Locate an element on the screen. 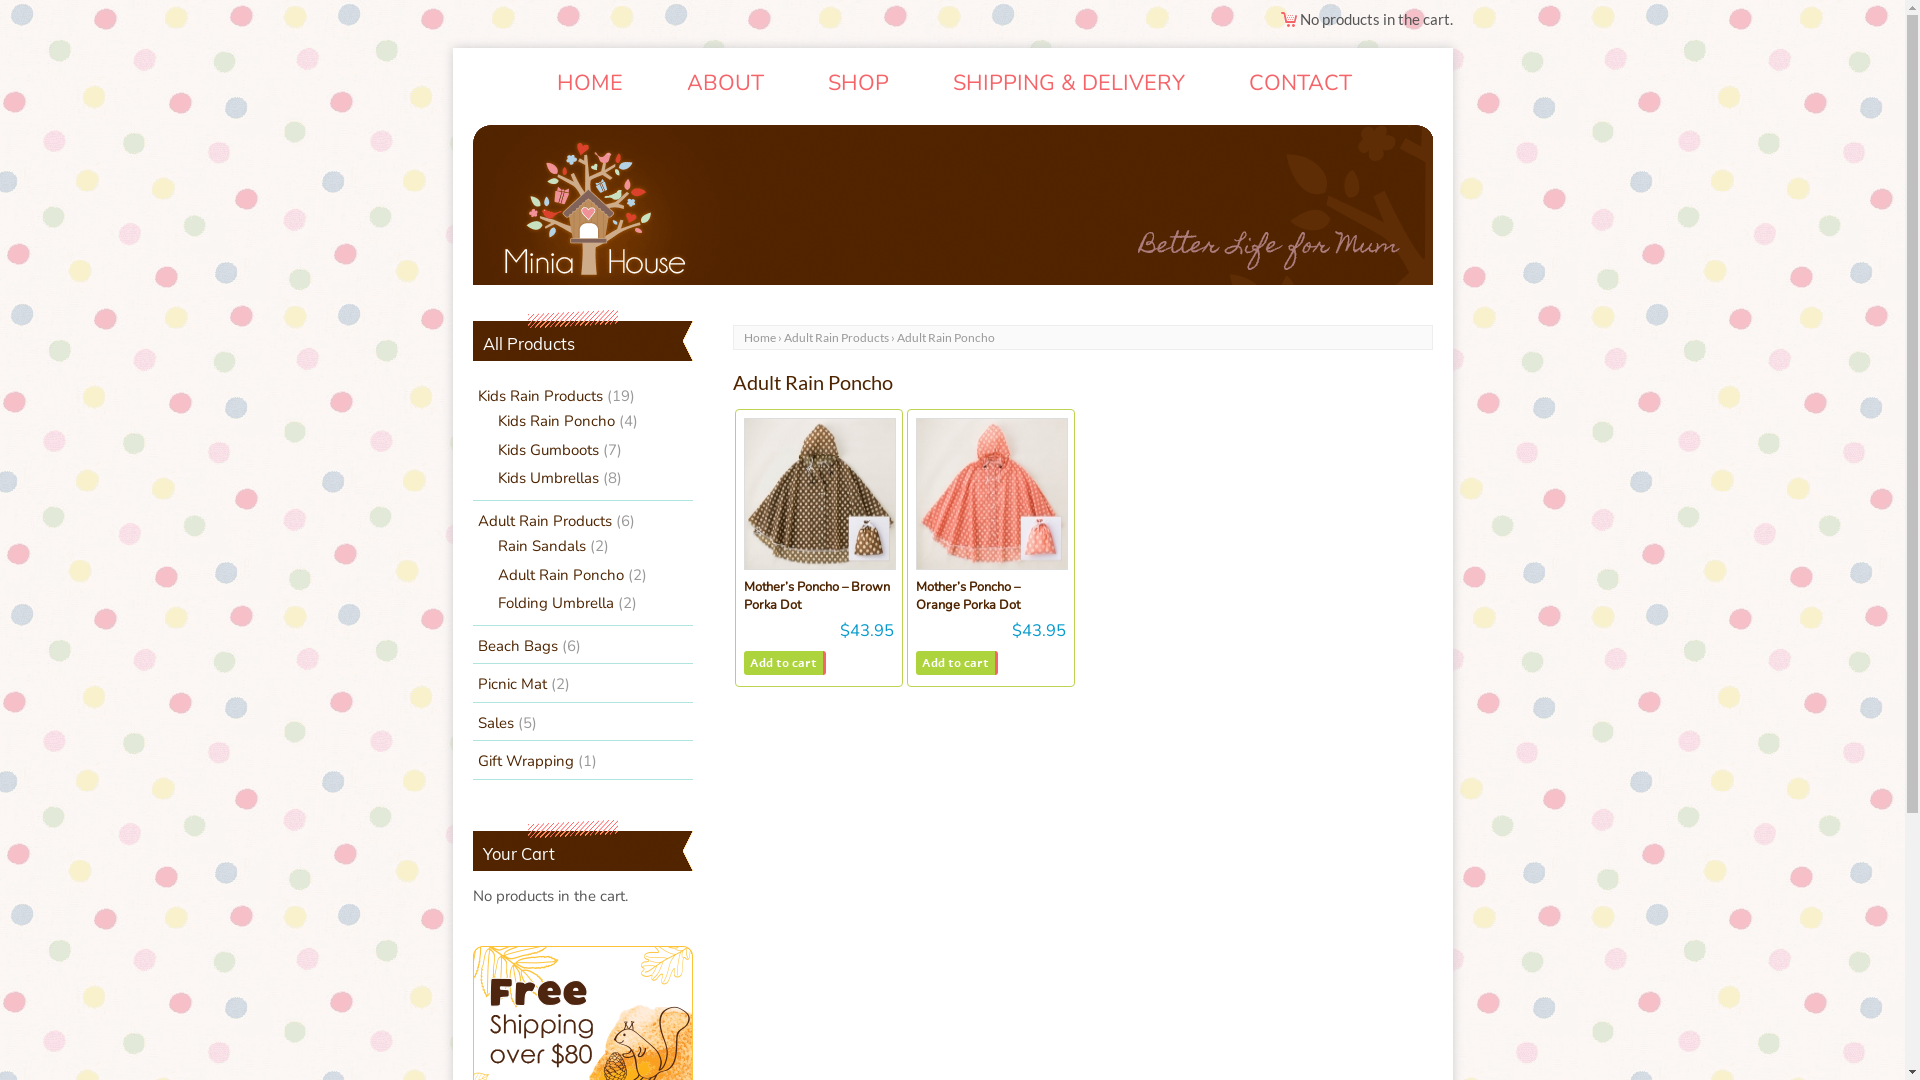 The height and width of the screenshot is (1080, 1920). Kids Rain Coats and Rain Gear | Minia House is located at coordinates (952, 205).